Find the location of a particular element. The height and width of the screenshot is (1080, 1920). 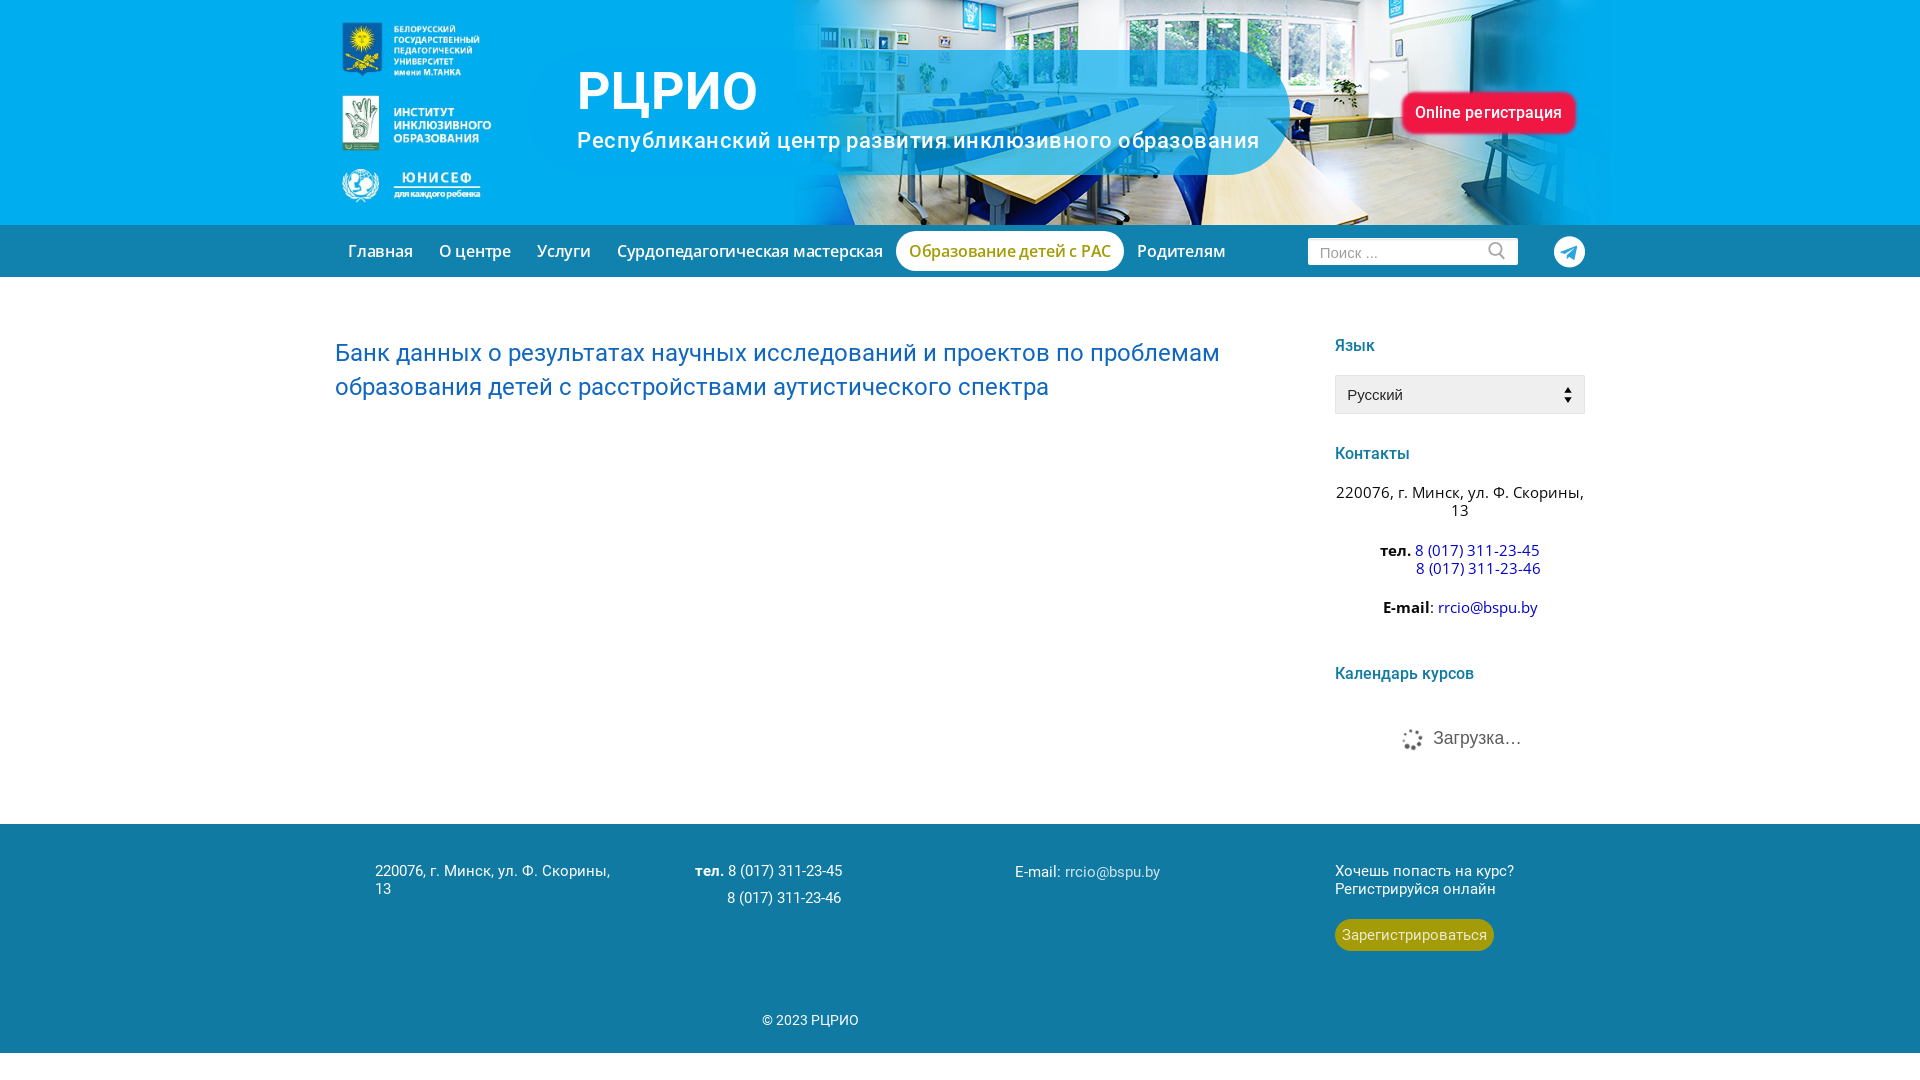

Telegram is located at coordinates (1570, 252).